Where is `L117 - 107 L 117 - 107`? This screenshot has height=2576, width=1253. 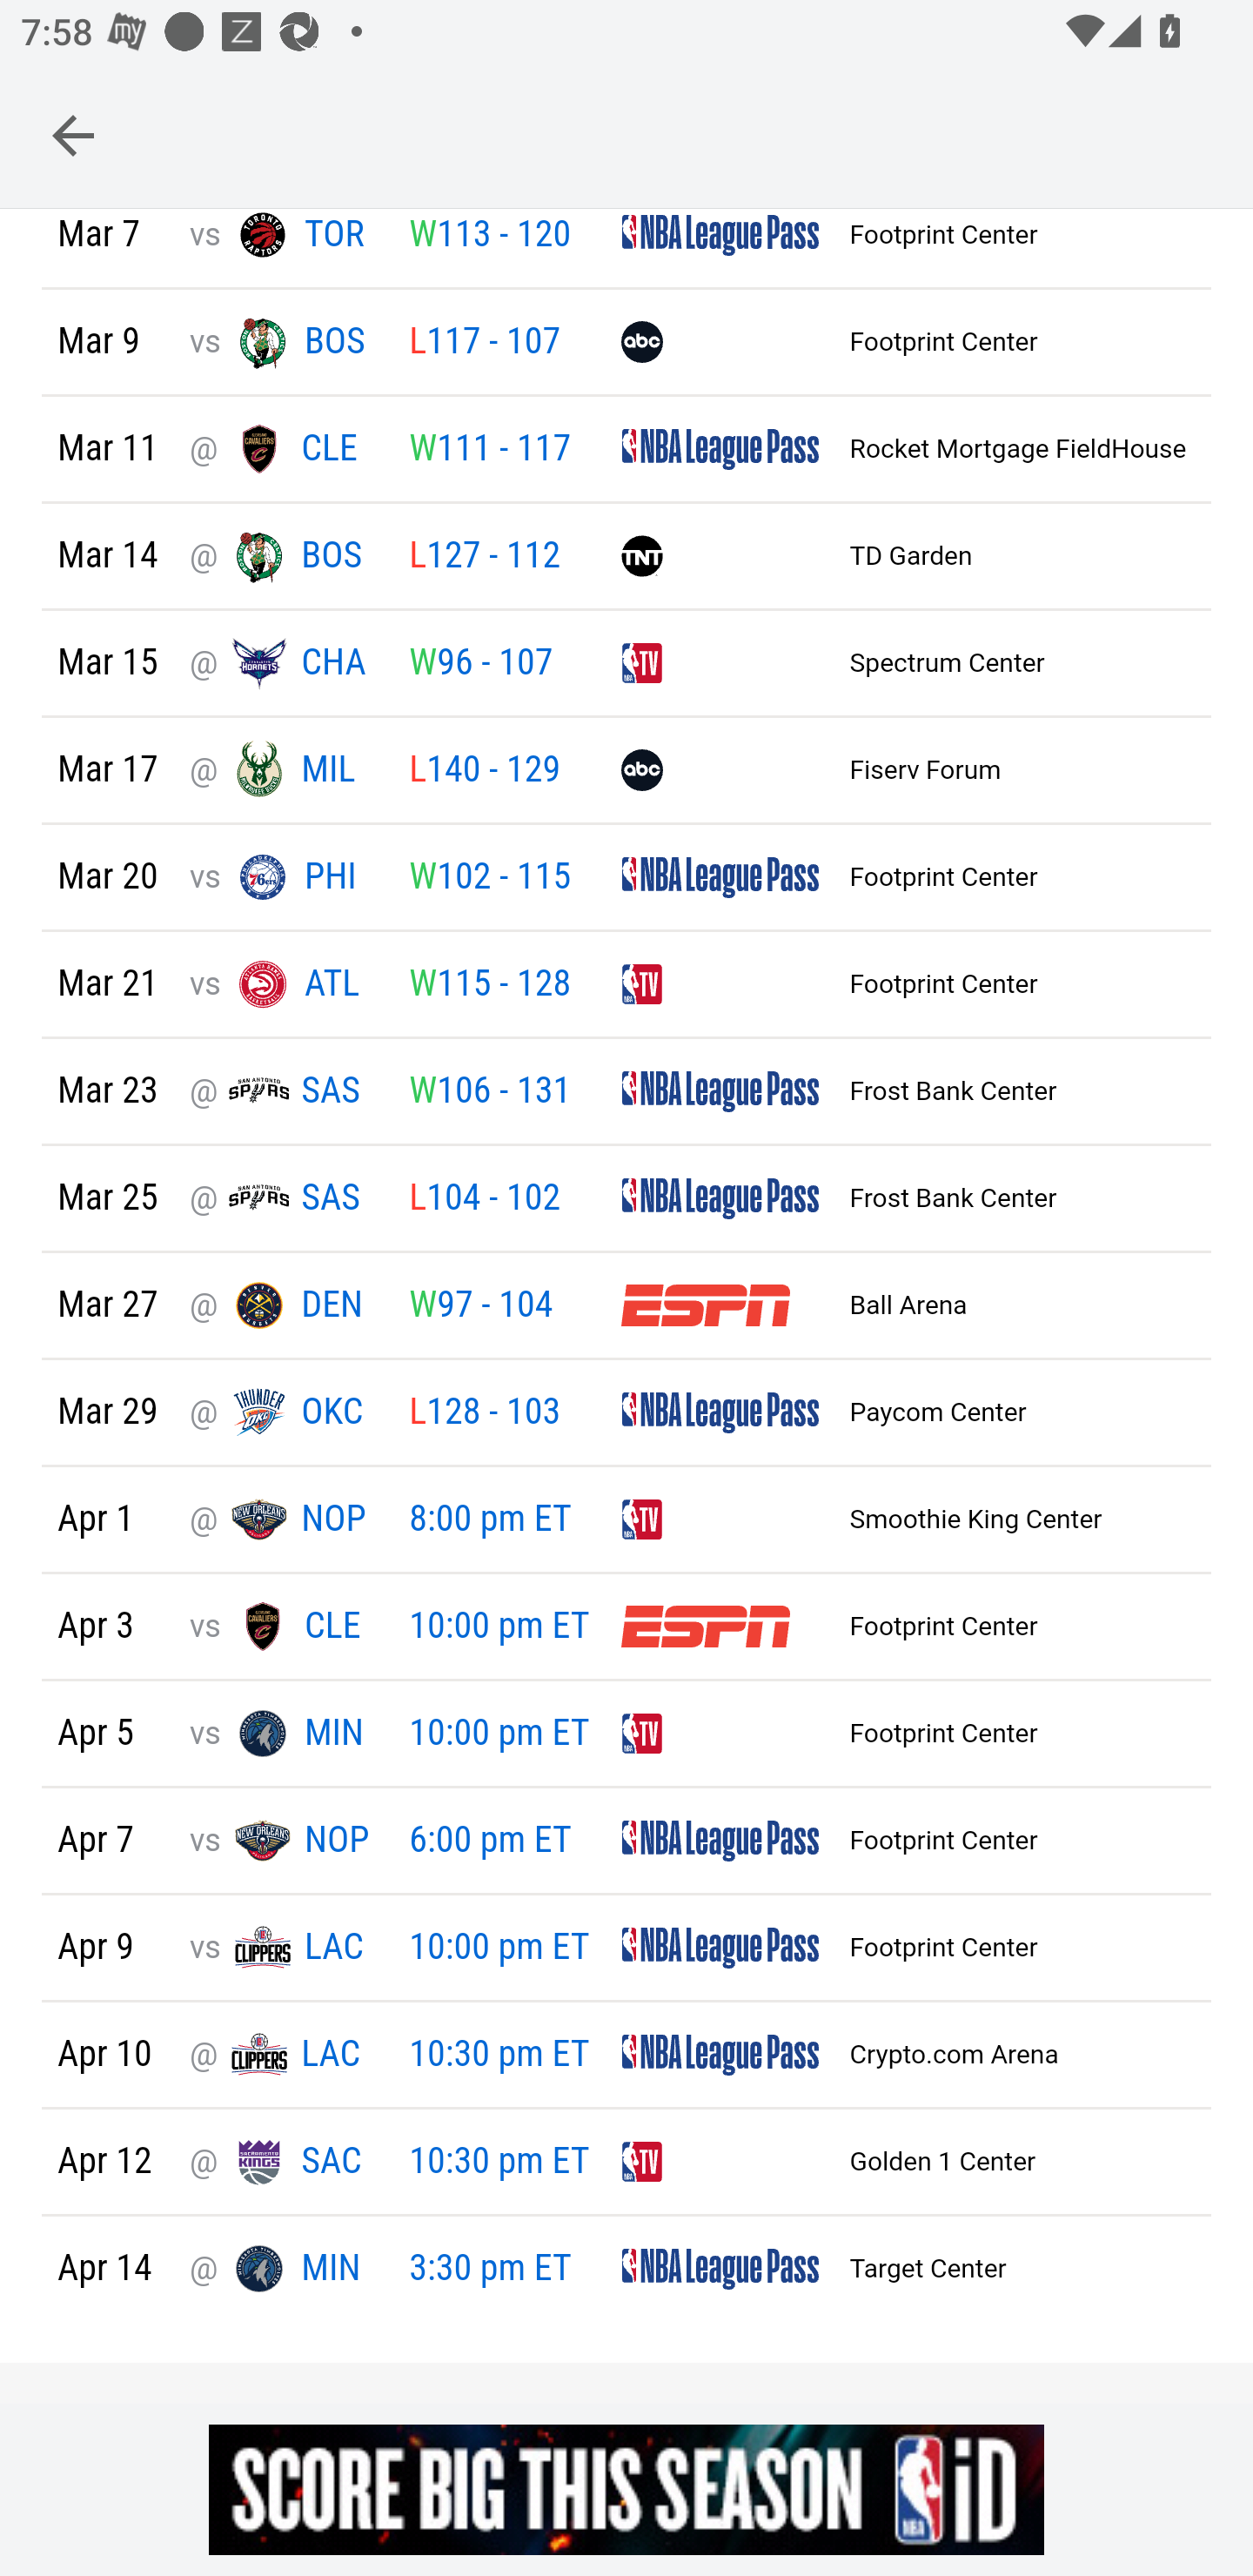 L117 - 107 L 117 - 107 is located at coordinates (484, 344).